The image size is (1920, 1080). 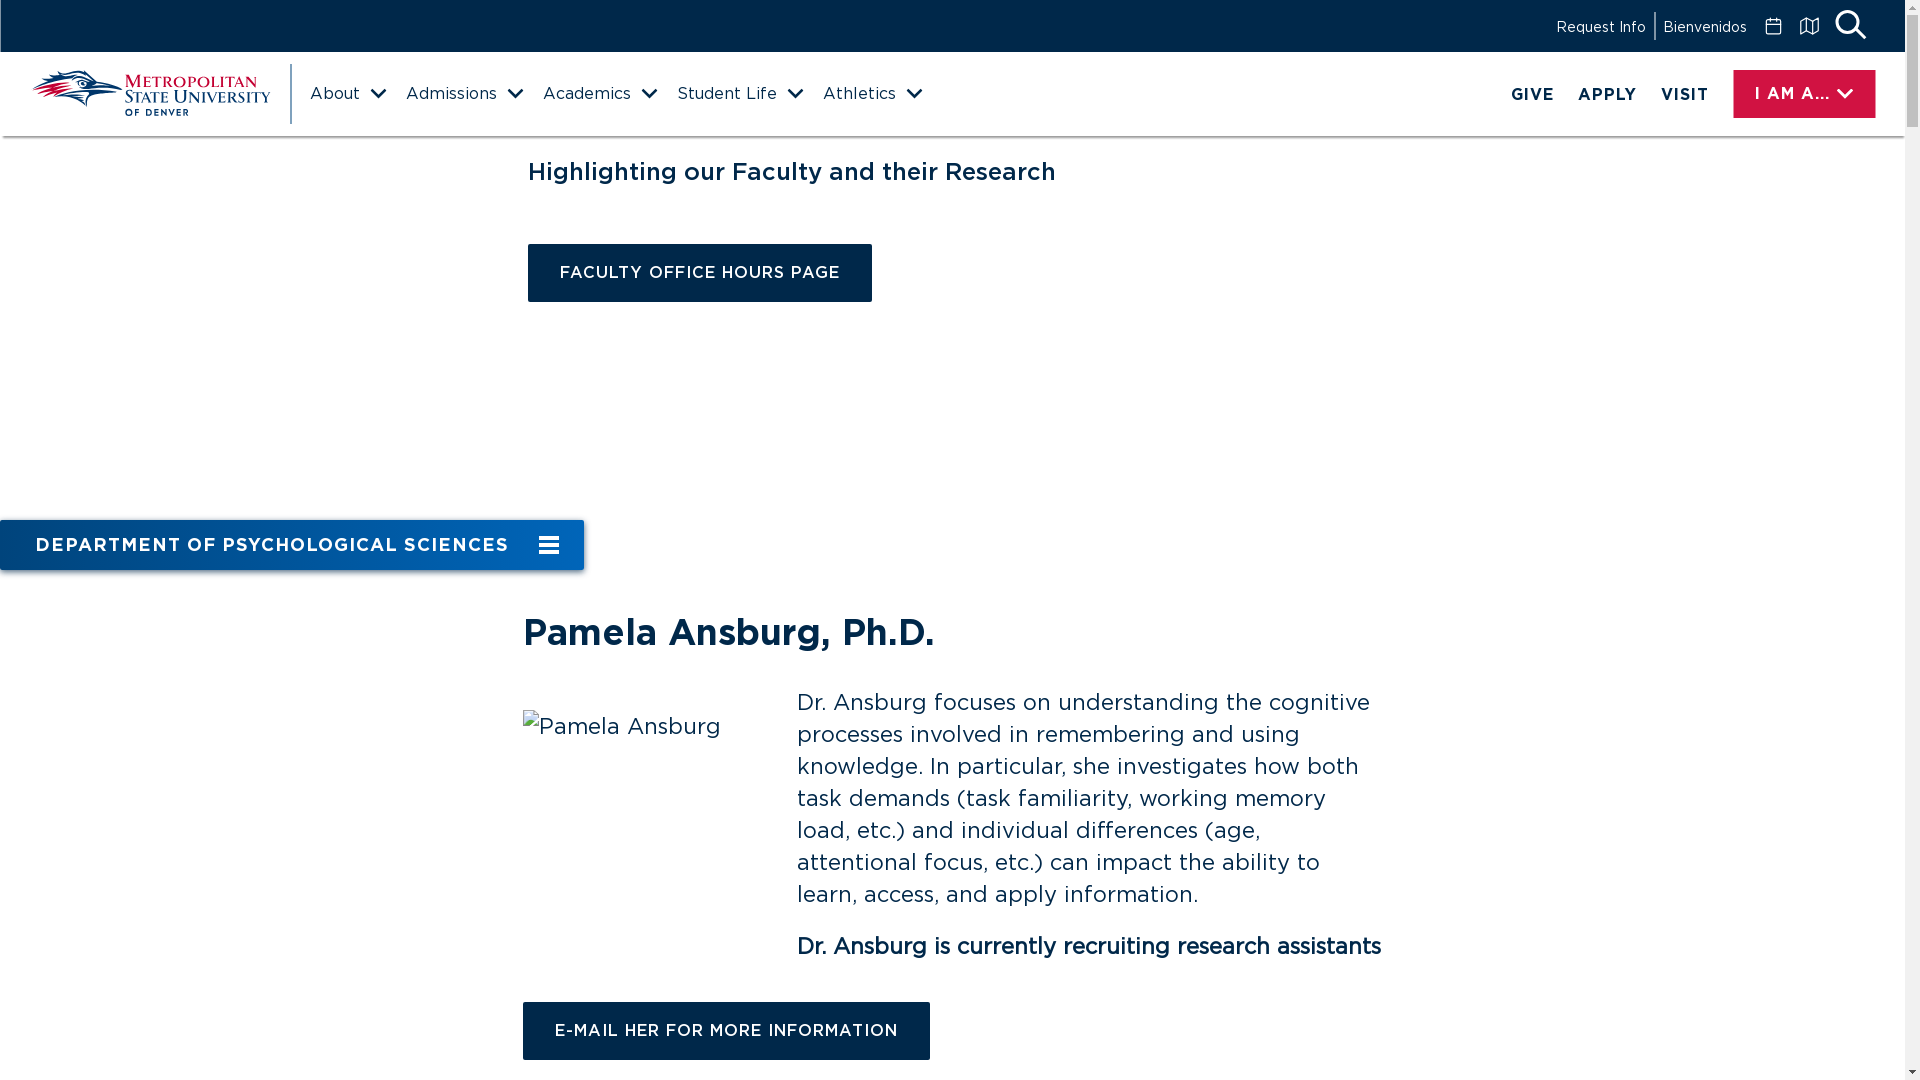 I want to click on Calendar, so click(x=1772, y=26).